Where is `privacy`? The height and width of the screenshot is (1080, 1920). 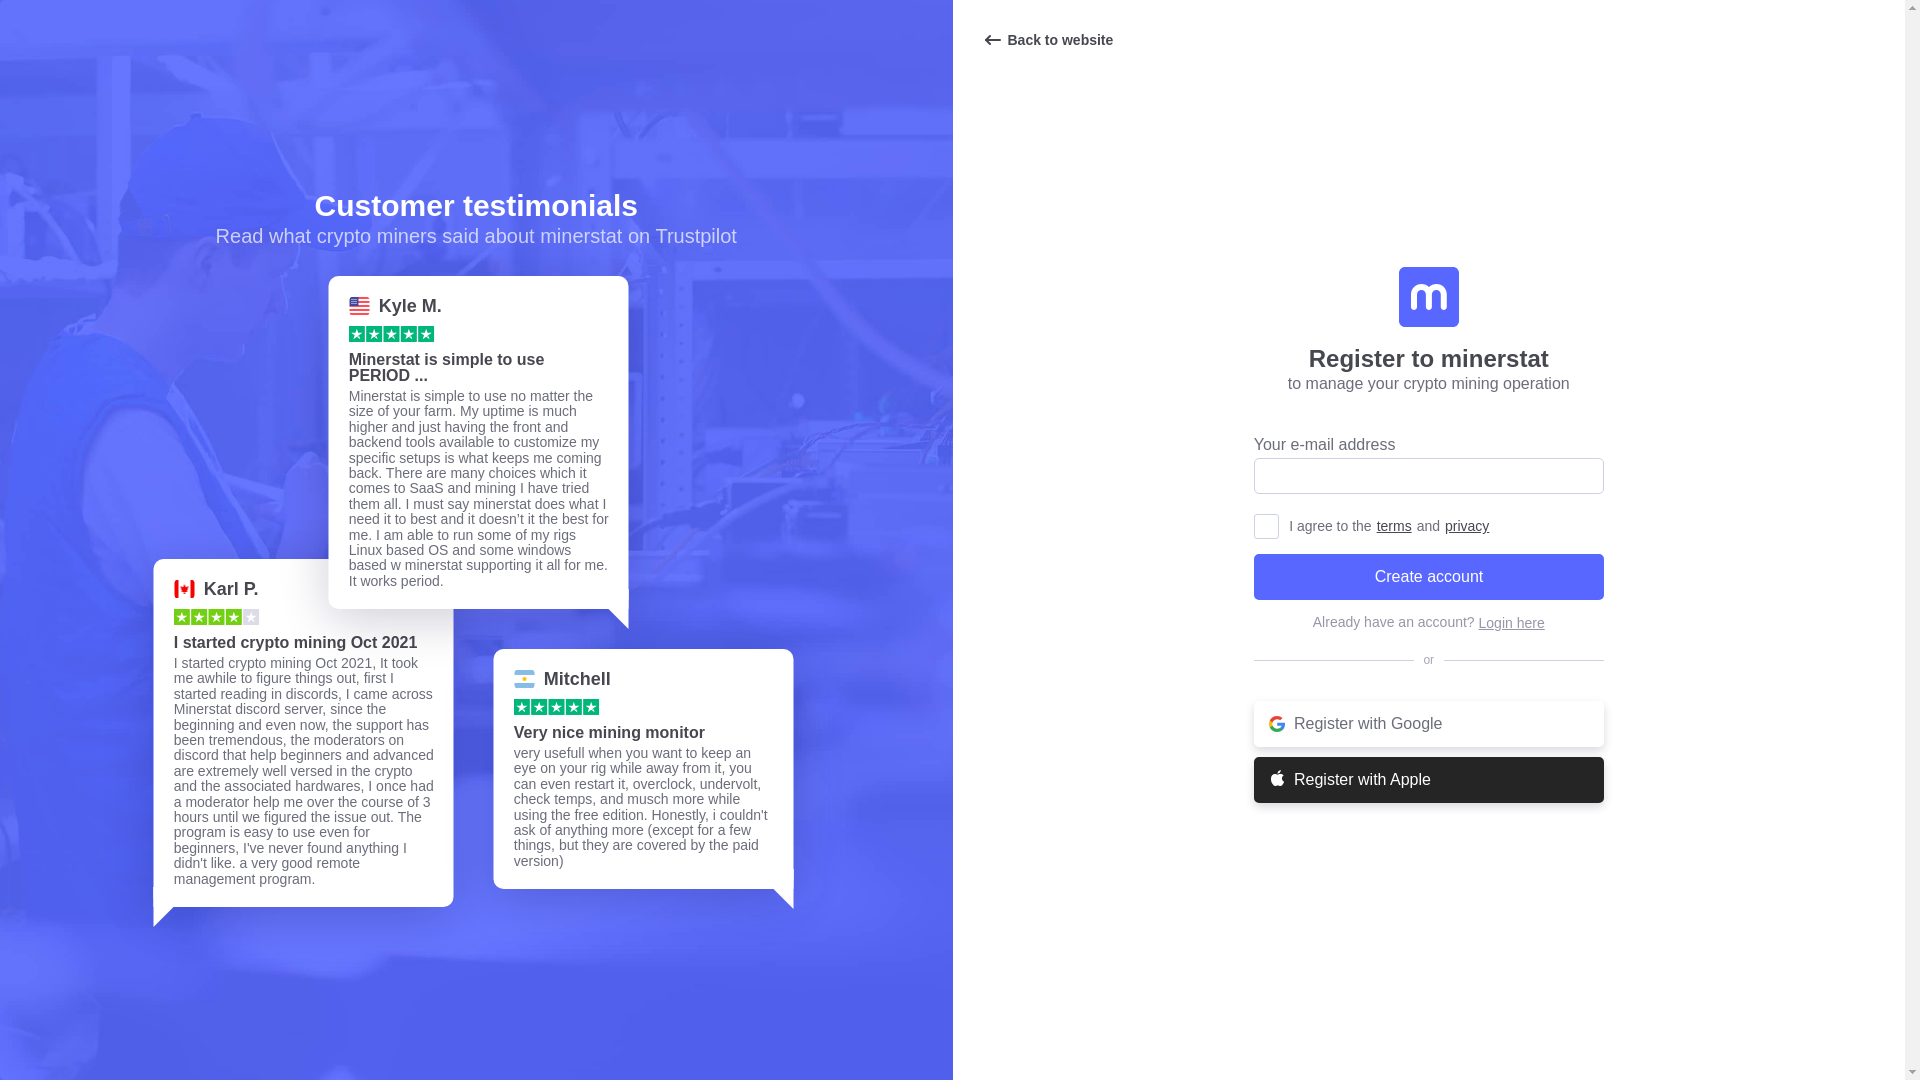
privacy is located at coordinates (1467, 526).